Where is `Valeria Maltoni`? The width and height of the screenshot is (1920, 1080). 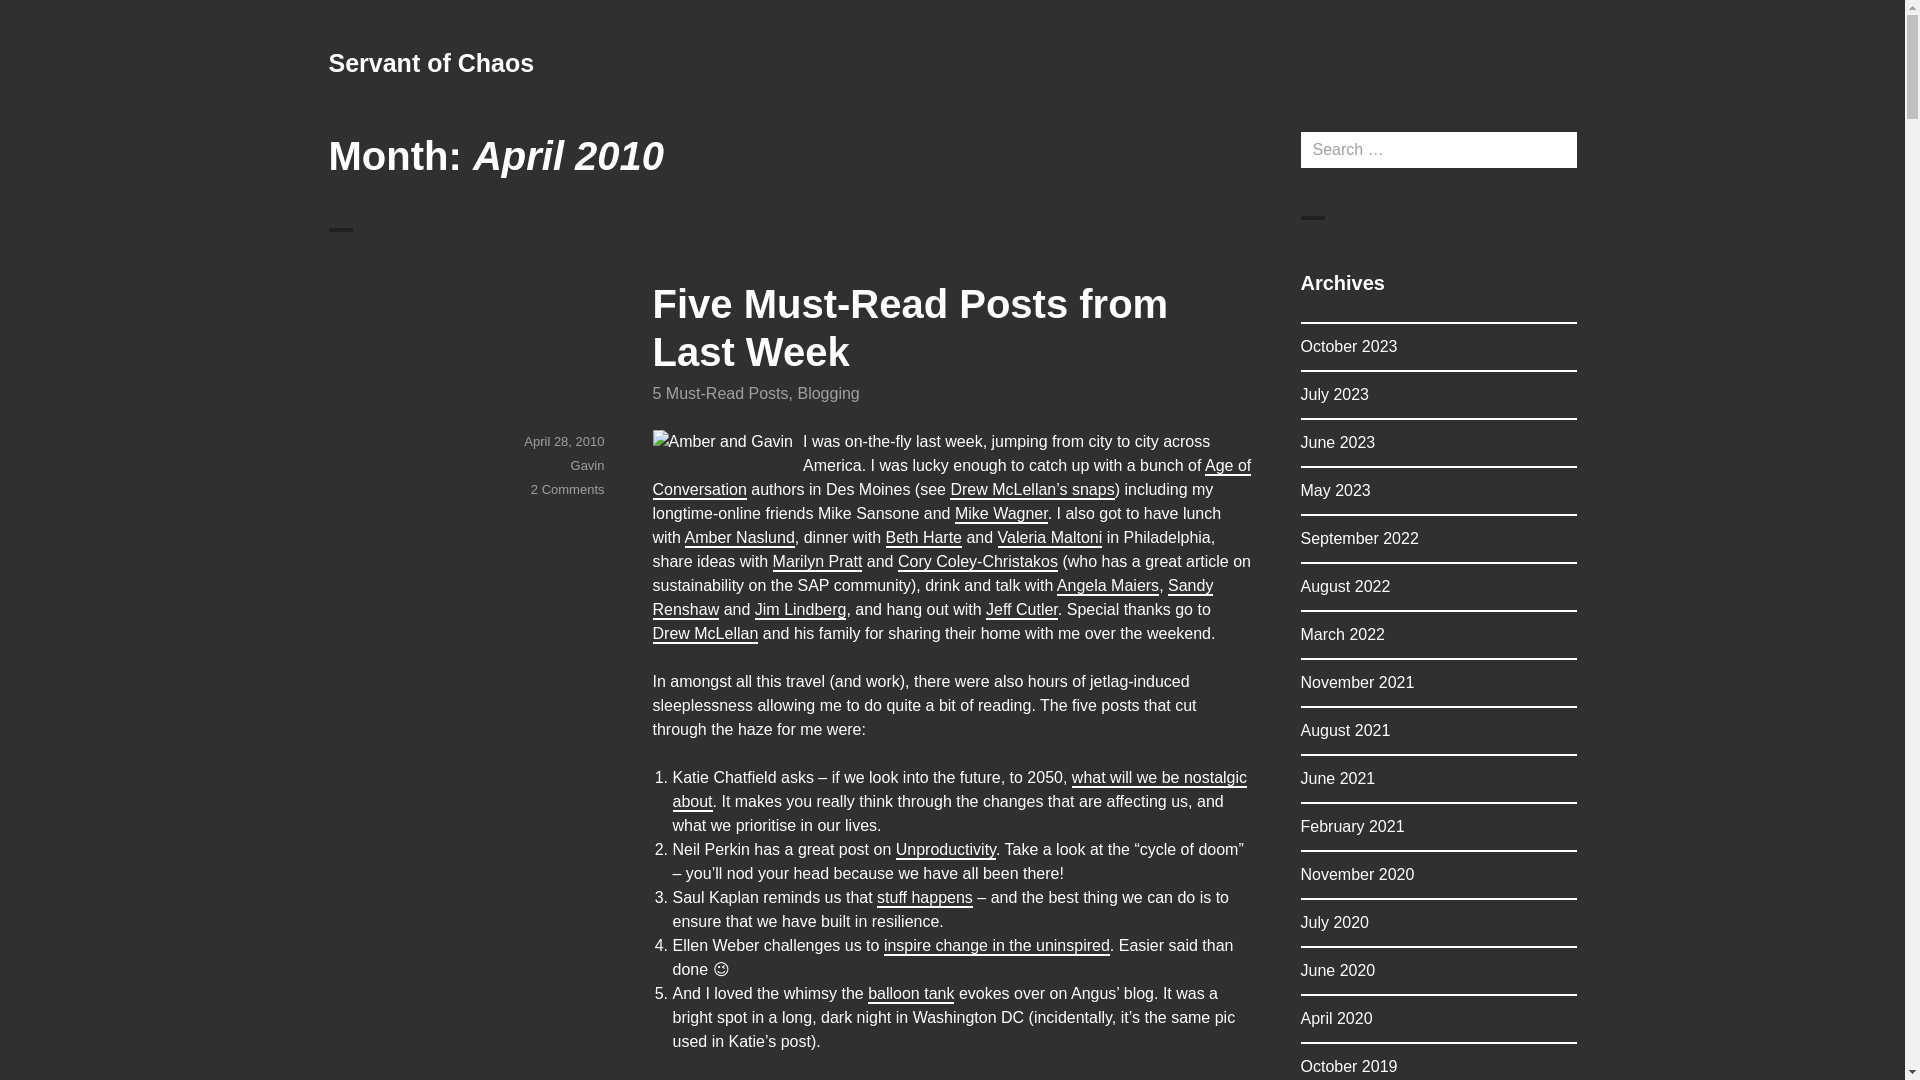 Valeria Maltoni is located at coordinates (1050, 538).